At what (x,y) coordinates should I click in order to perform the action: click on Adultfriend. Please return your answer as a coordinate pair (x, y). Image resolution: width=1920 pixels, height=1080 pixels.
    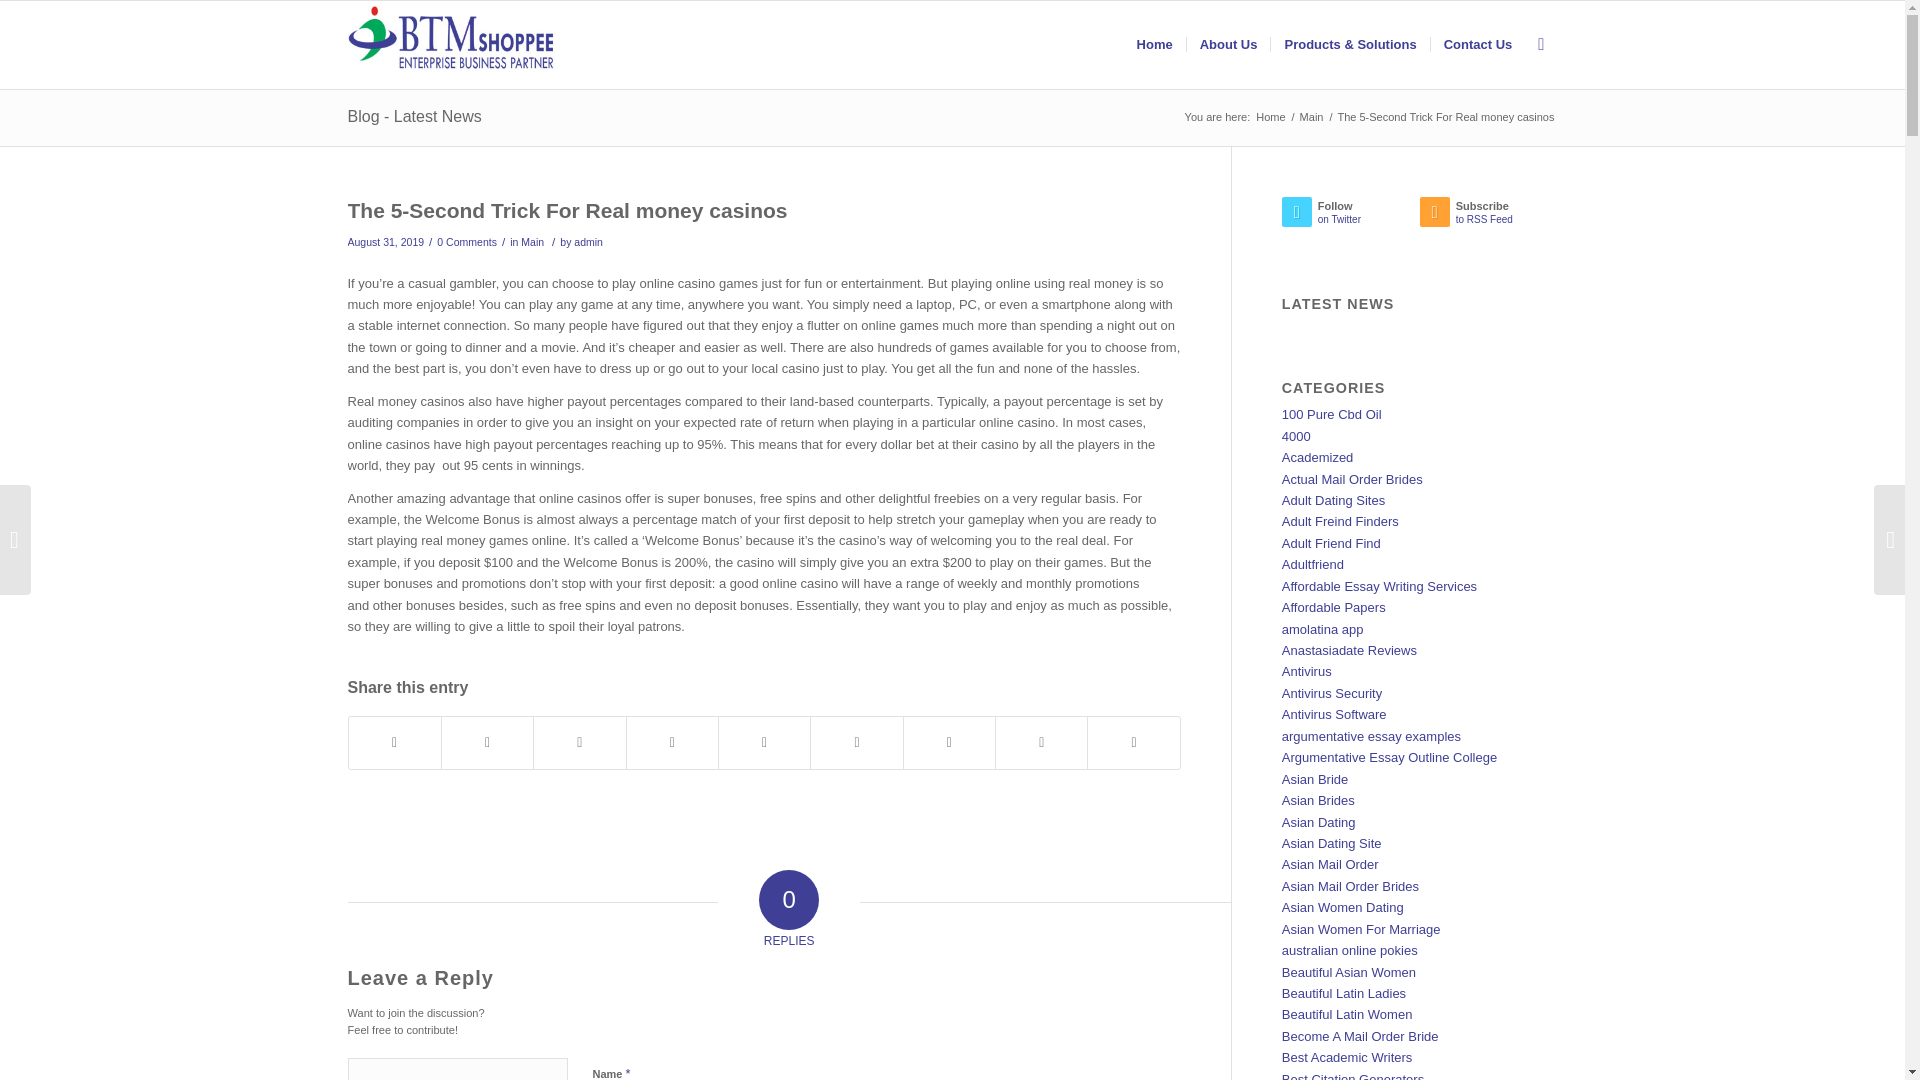
    Looking at the image, I should click on (467, 242).